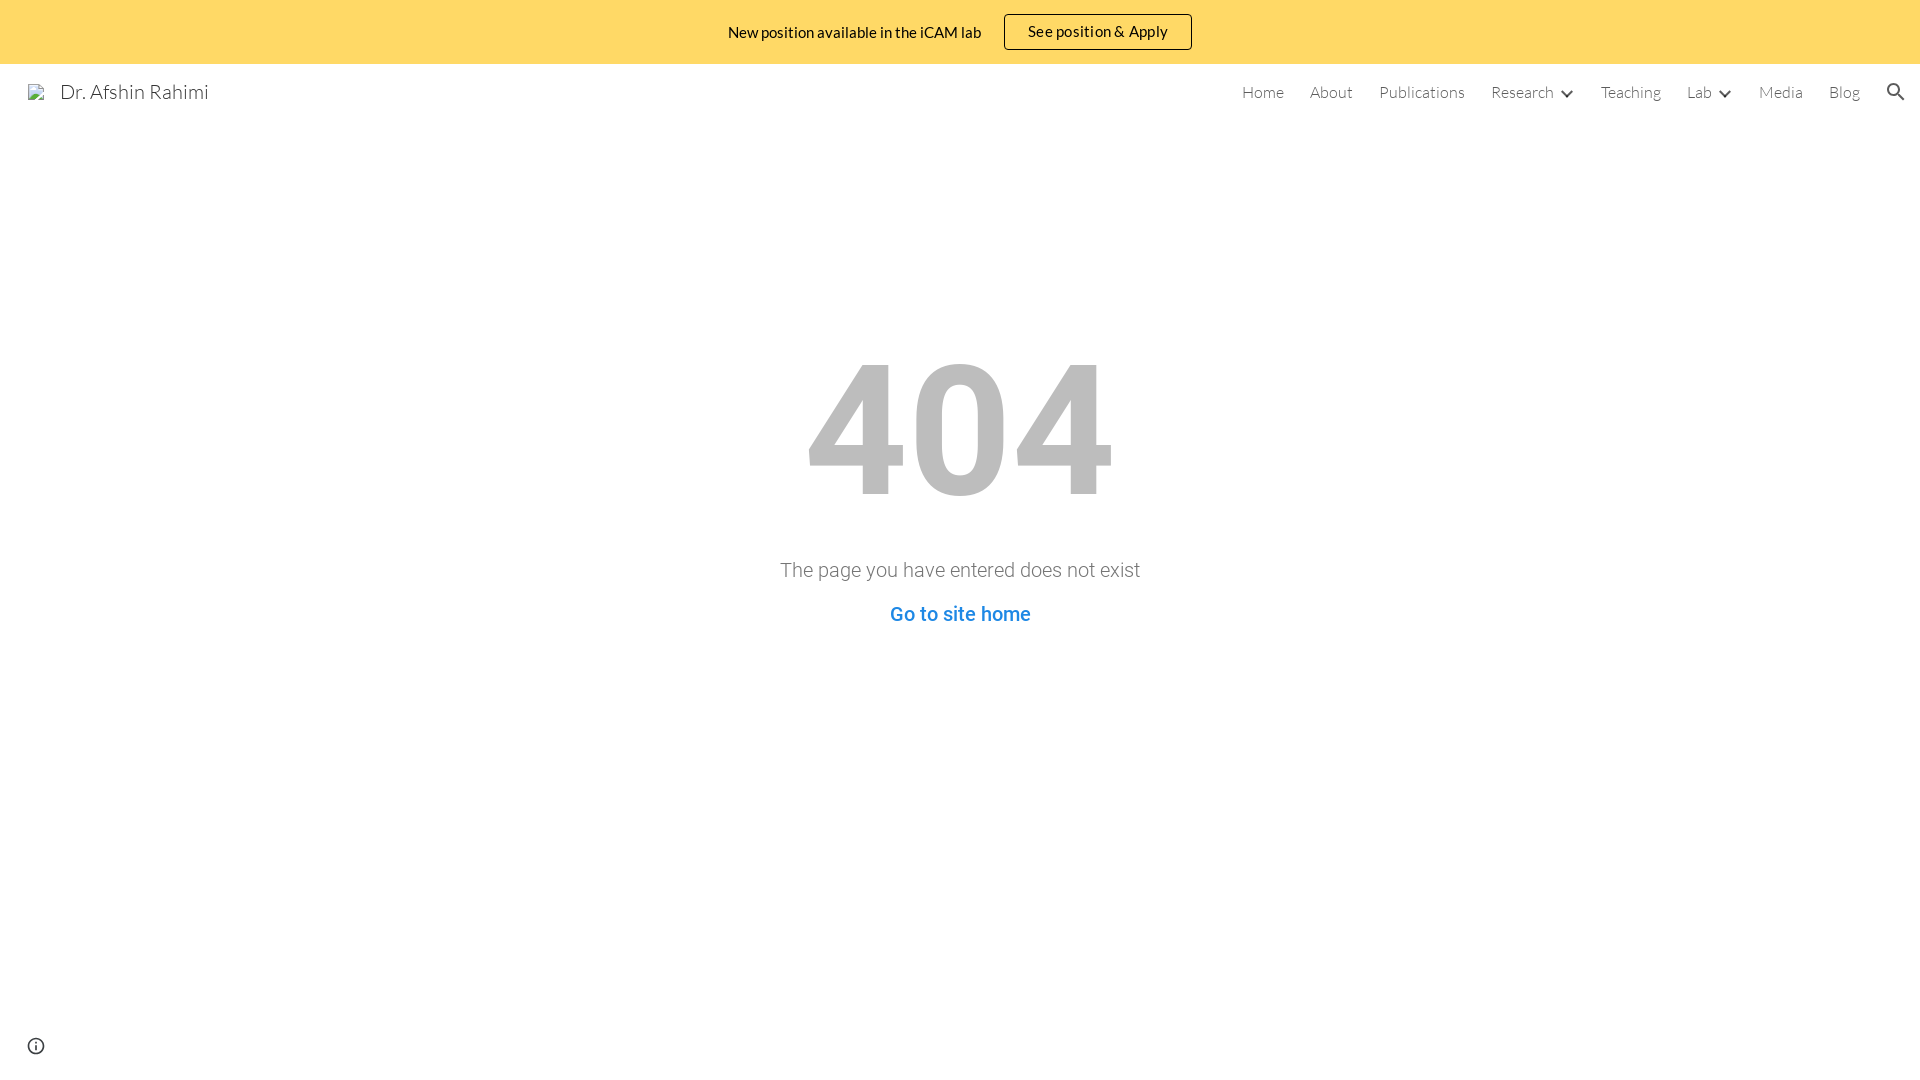 The height and width of the screenshot is (1080, 1920). What do you see at coordinates (1724, 92) in the screenshot?
I see `Expand/Collapse` at bounding box center [1724, 92].